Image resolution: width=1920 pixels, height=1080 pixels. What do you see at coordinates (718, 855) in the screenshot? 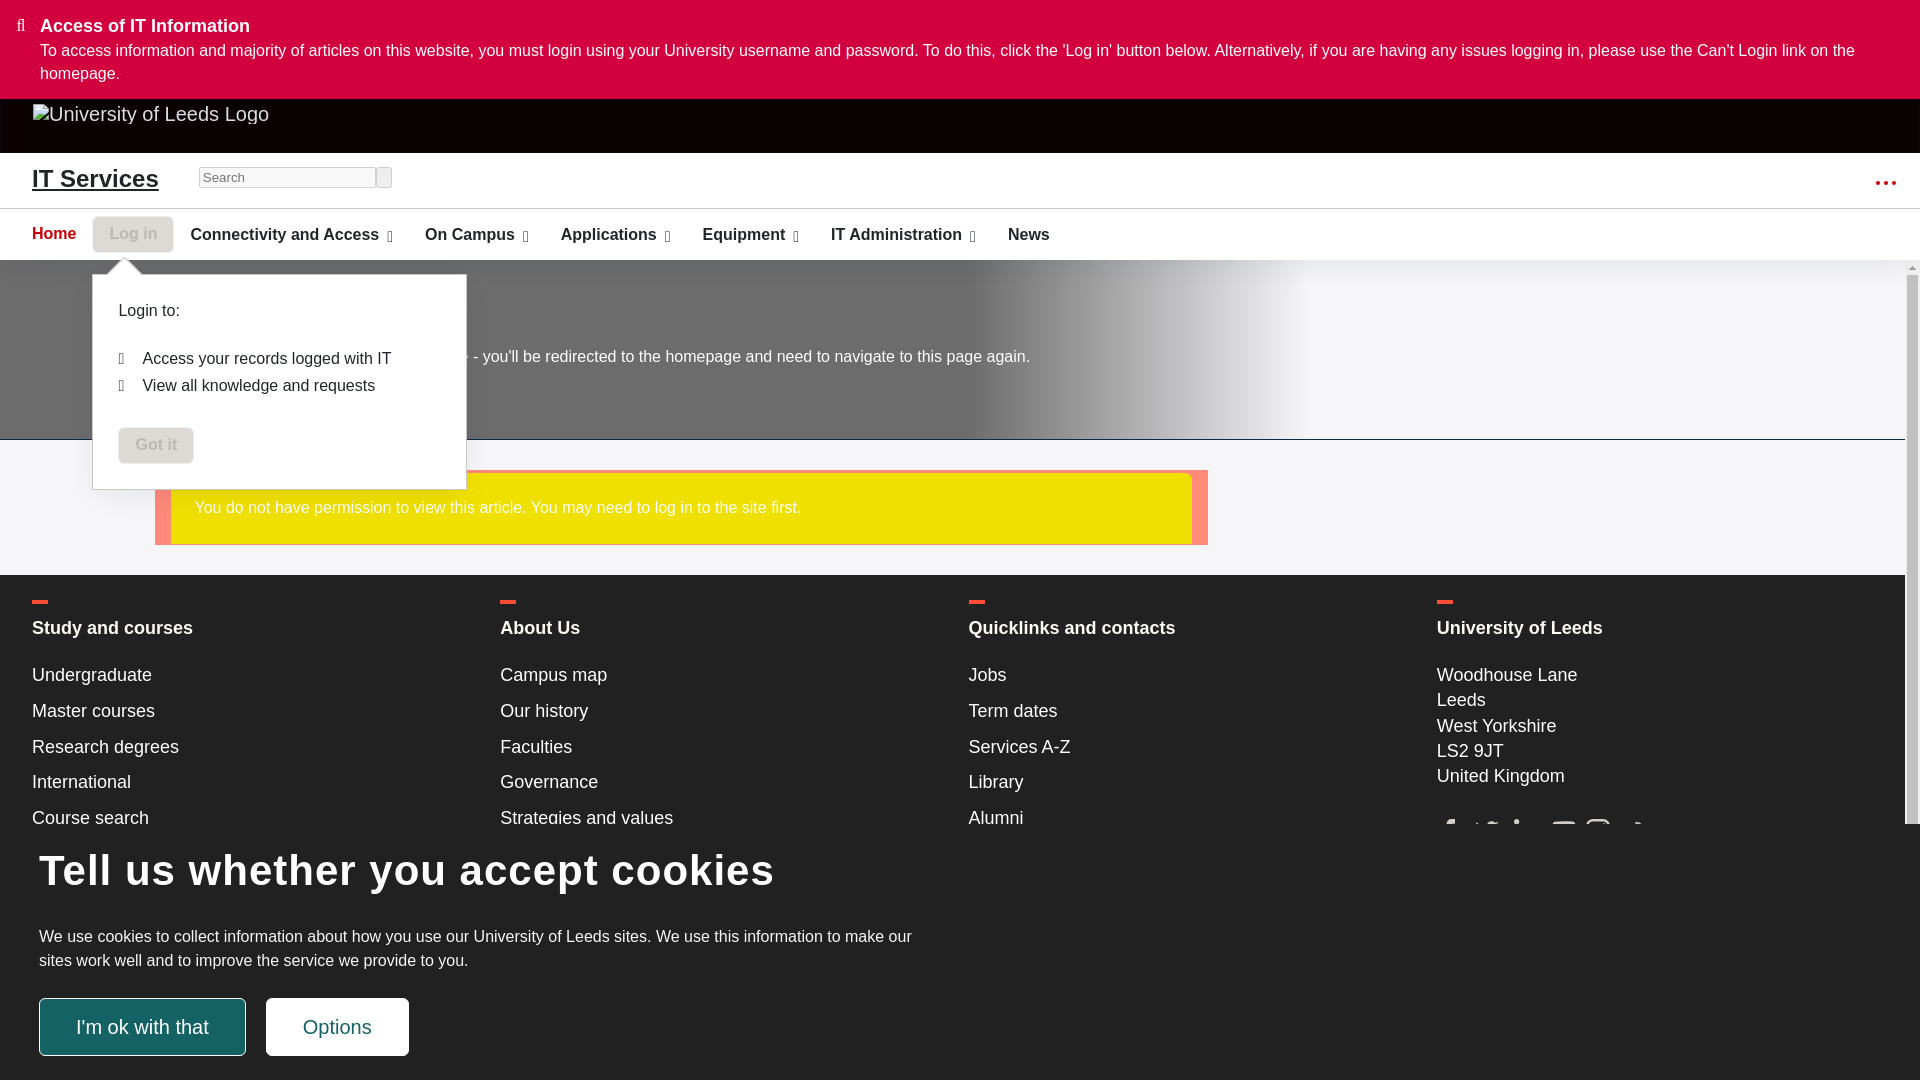
I see `Equality` at bounding box center [718, 855].